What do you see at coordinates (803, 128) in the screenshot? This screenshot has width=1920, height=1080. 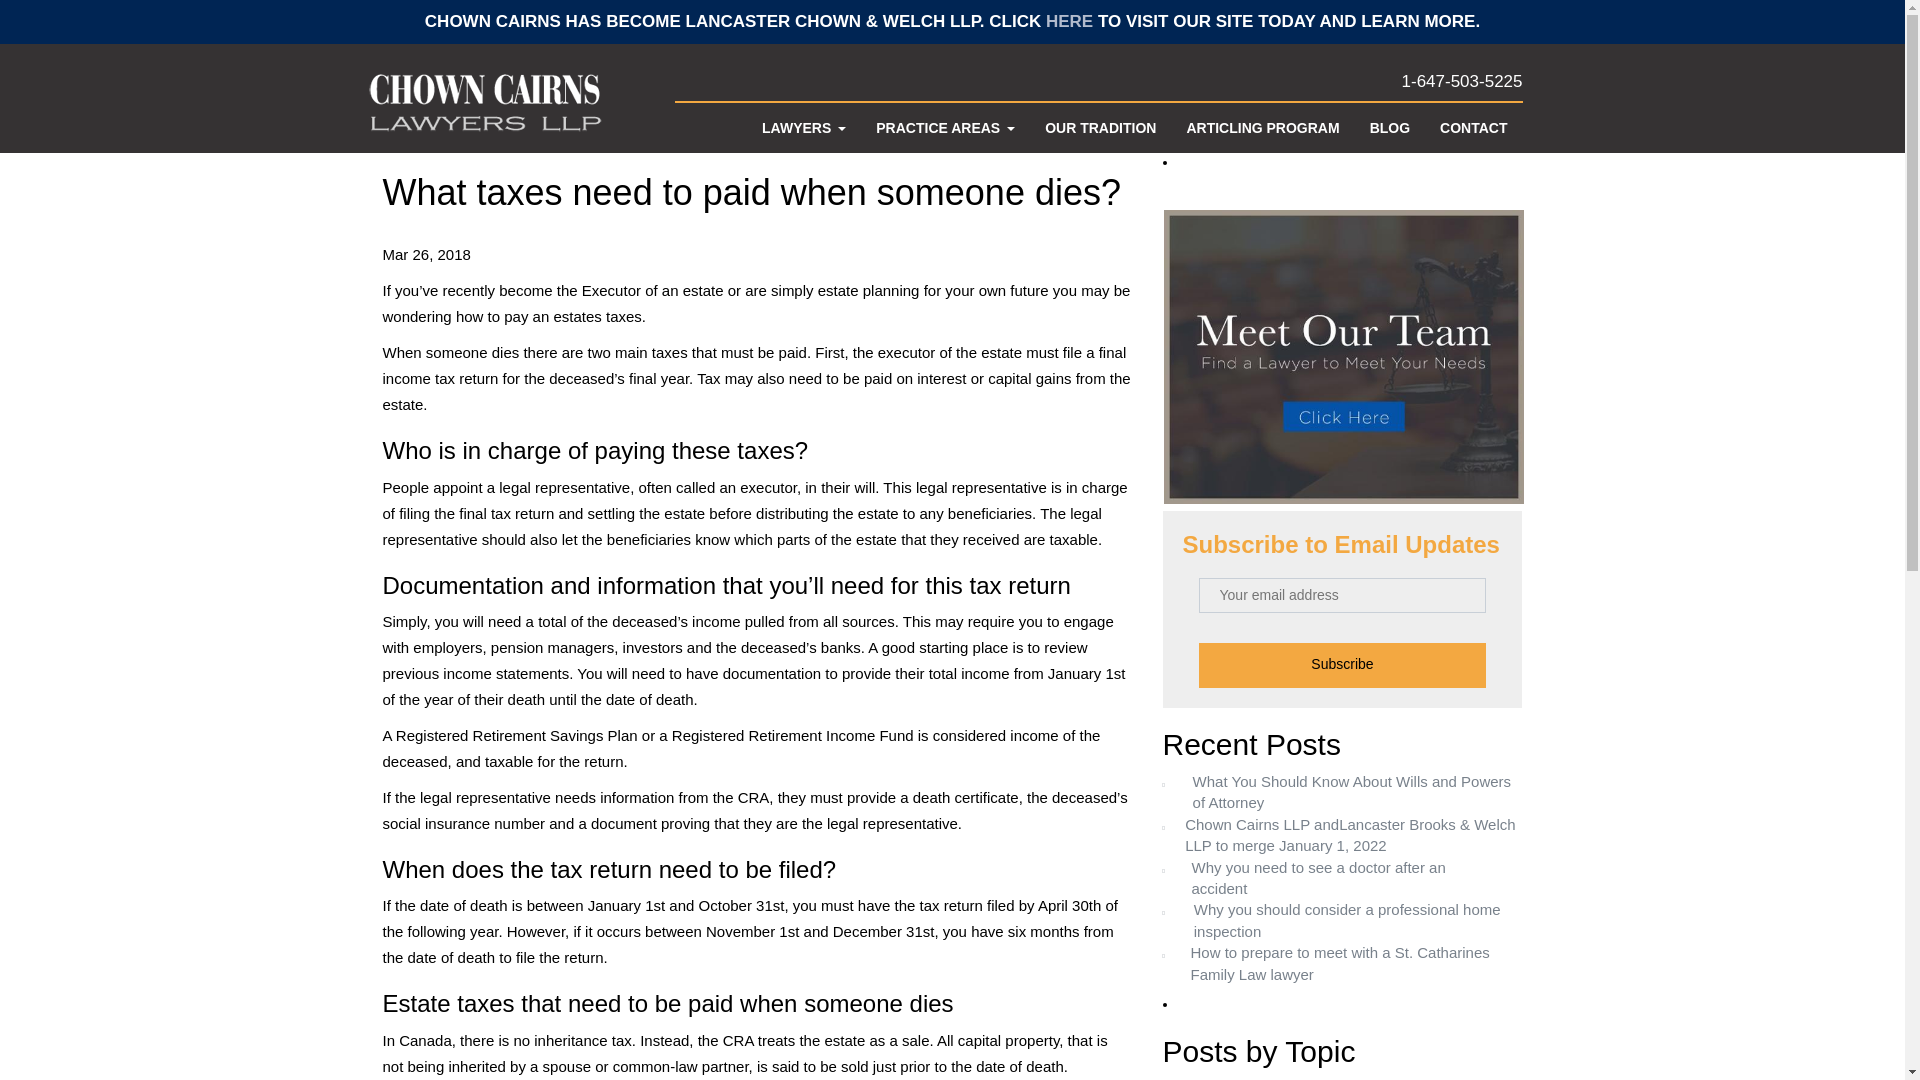 I see `LAWYERS` at bounding box center [803, 128].